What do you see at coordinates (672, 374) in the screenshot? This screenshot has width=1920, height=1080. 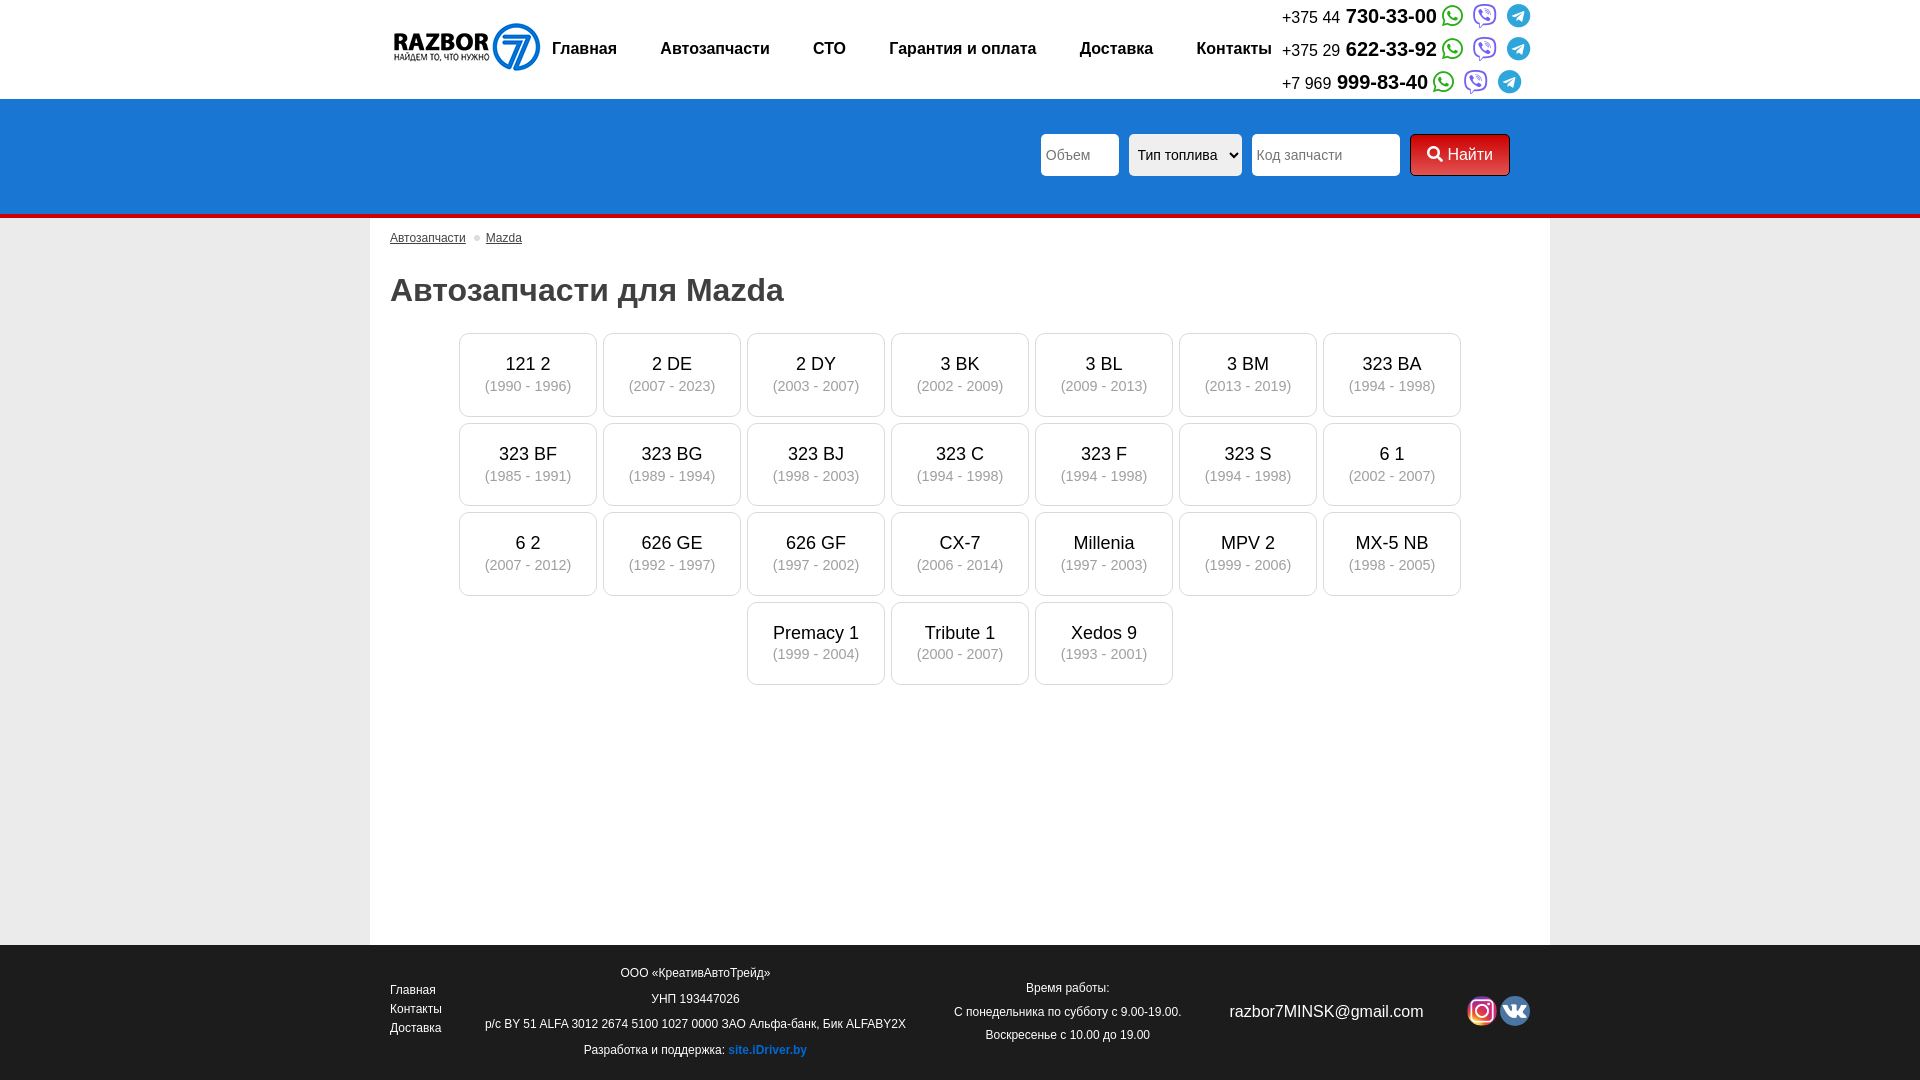 I see `2 DE
(2007 - 2023)` at bounding box center [672, 374].